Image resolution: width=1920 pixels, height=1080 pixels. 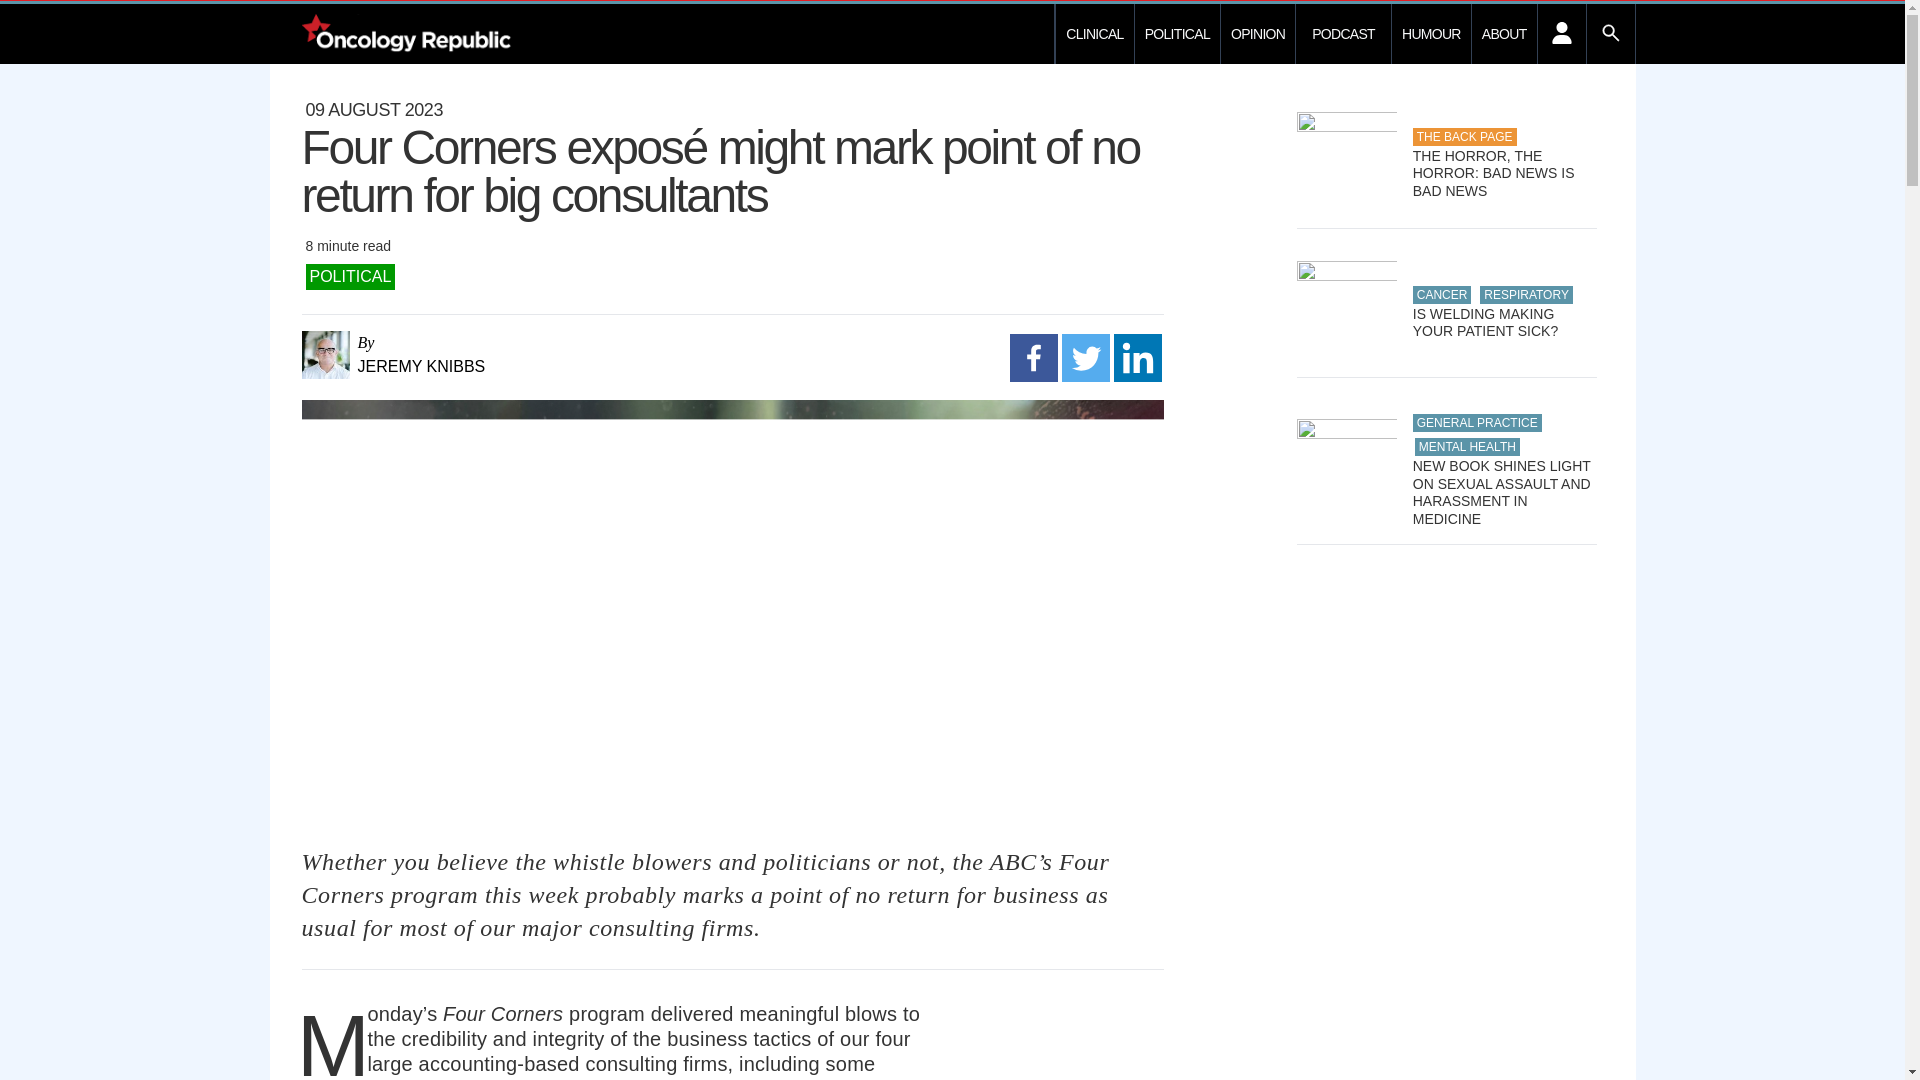 What do you see at coordinates (1257, 34) in the screenshot?
I see `OPINION` at bounding box center [1257, 34].